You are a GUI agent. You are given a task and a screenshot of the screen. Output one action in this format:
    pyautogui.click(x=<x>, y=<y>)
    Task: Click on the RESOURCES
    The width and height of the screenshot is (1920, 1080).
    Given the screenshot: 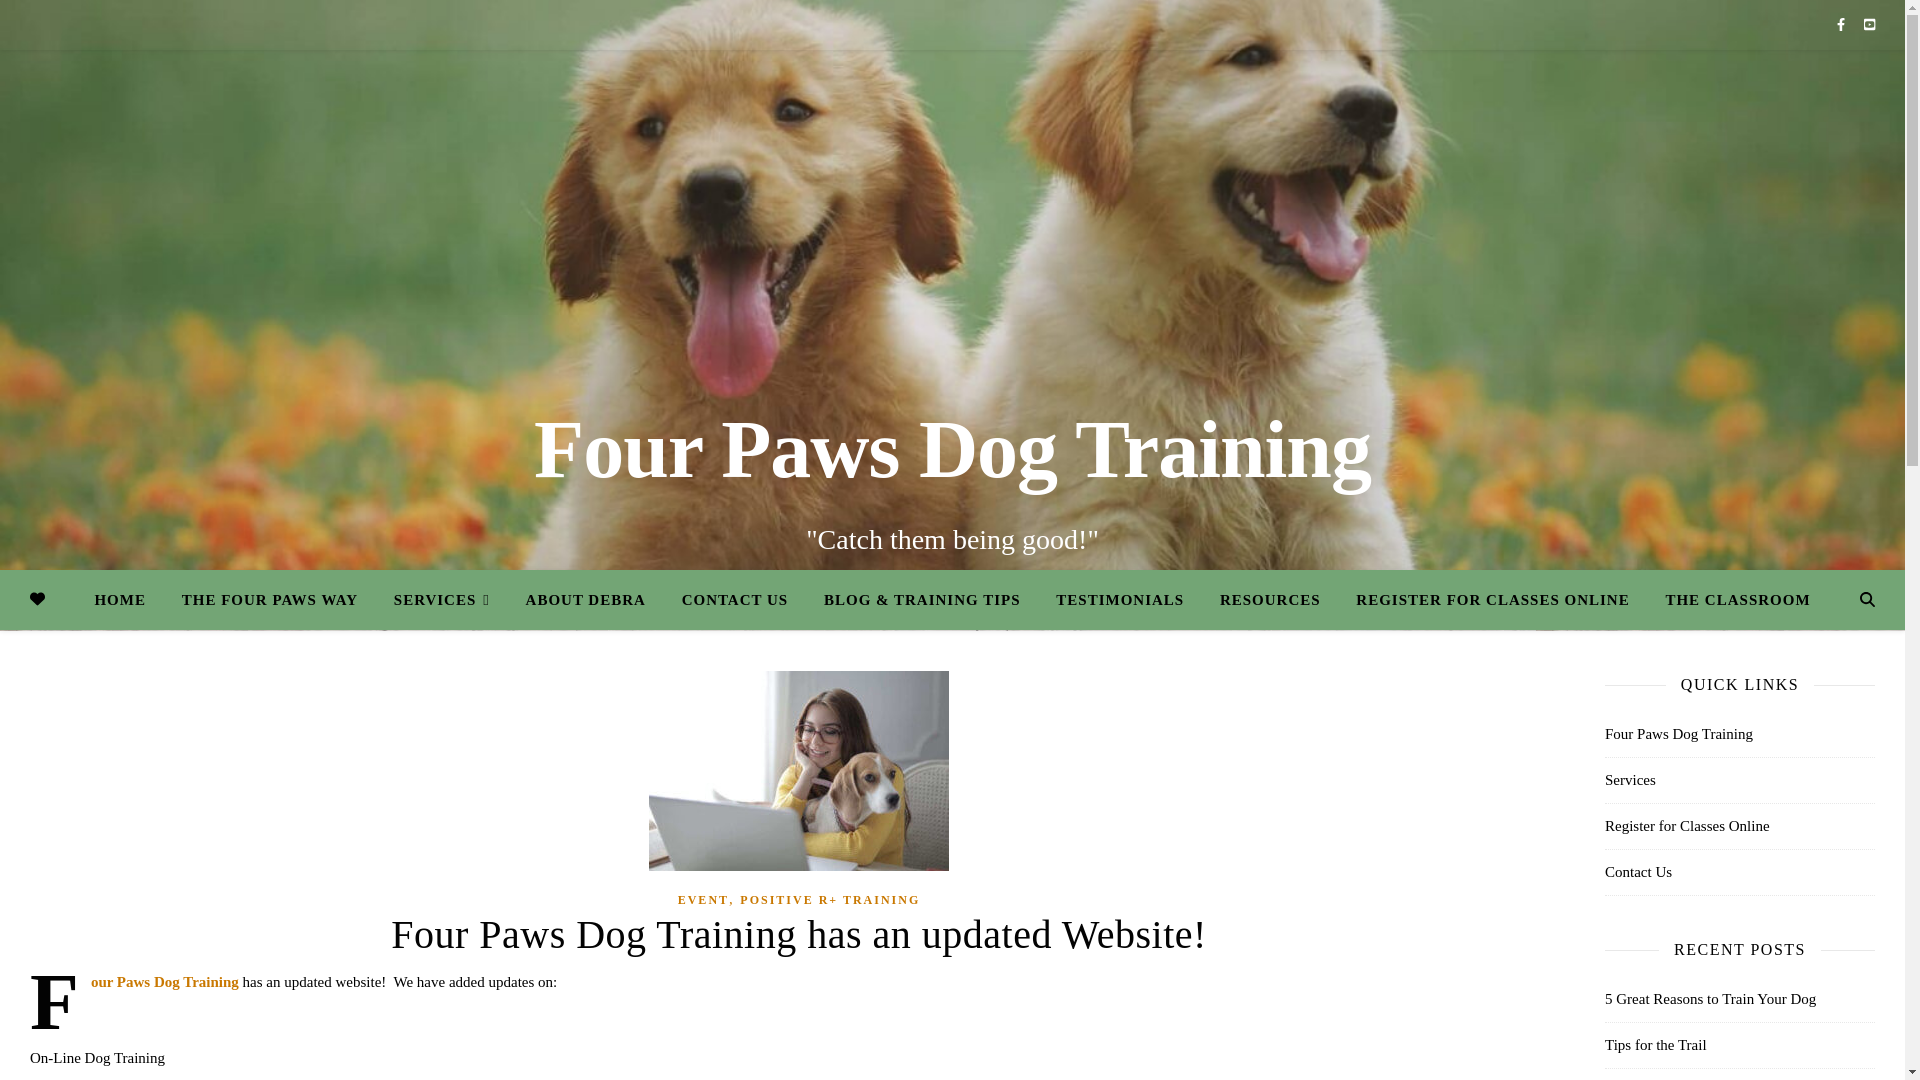 What is the action you would take?
    pyautogui.click(x=1270, y=600)
    